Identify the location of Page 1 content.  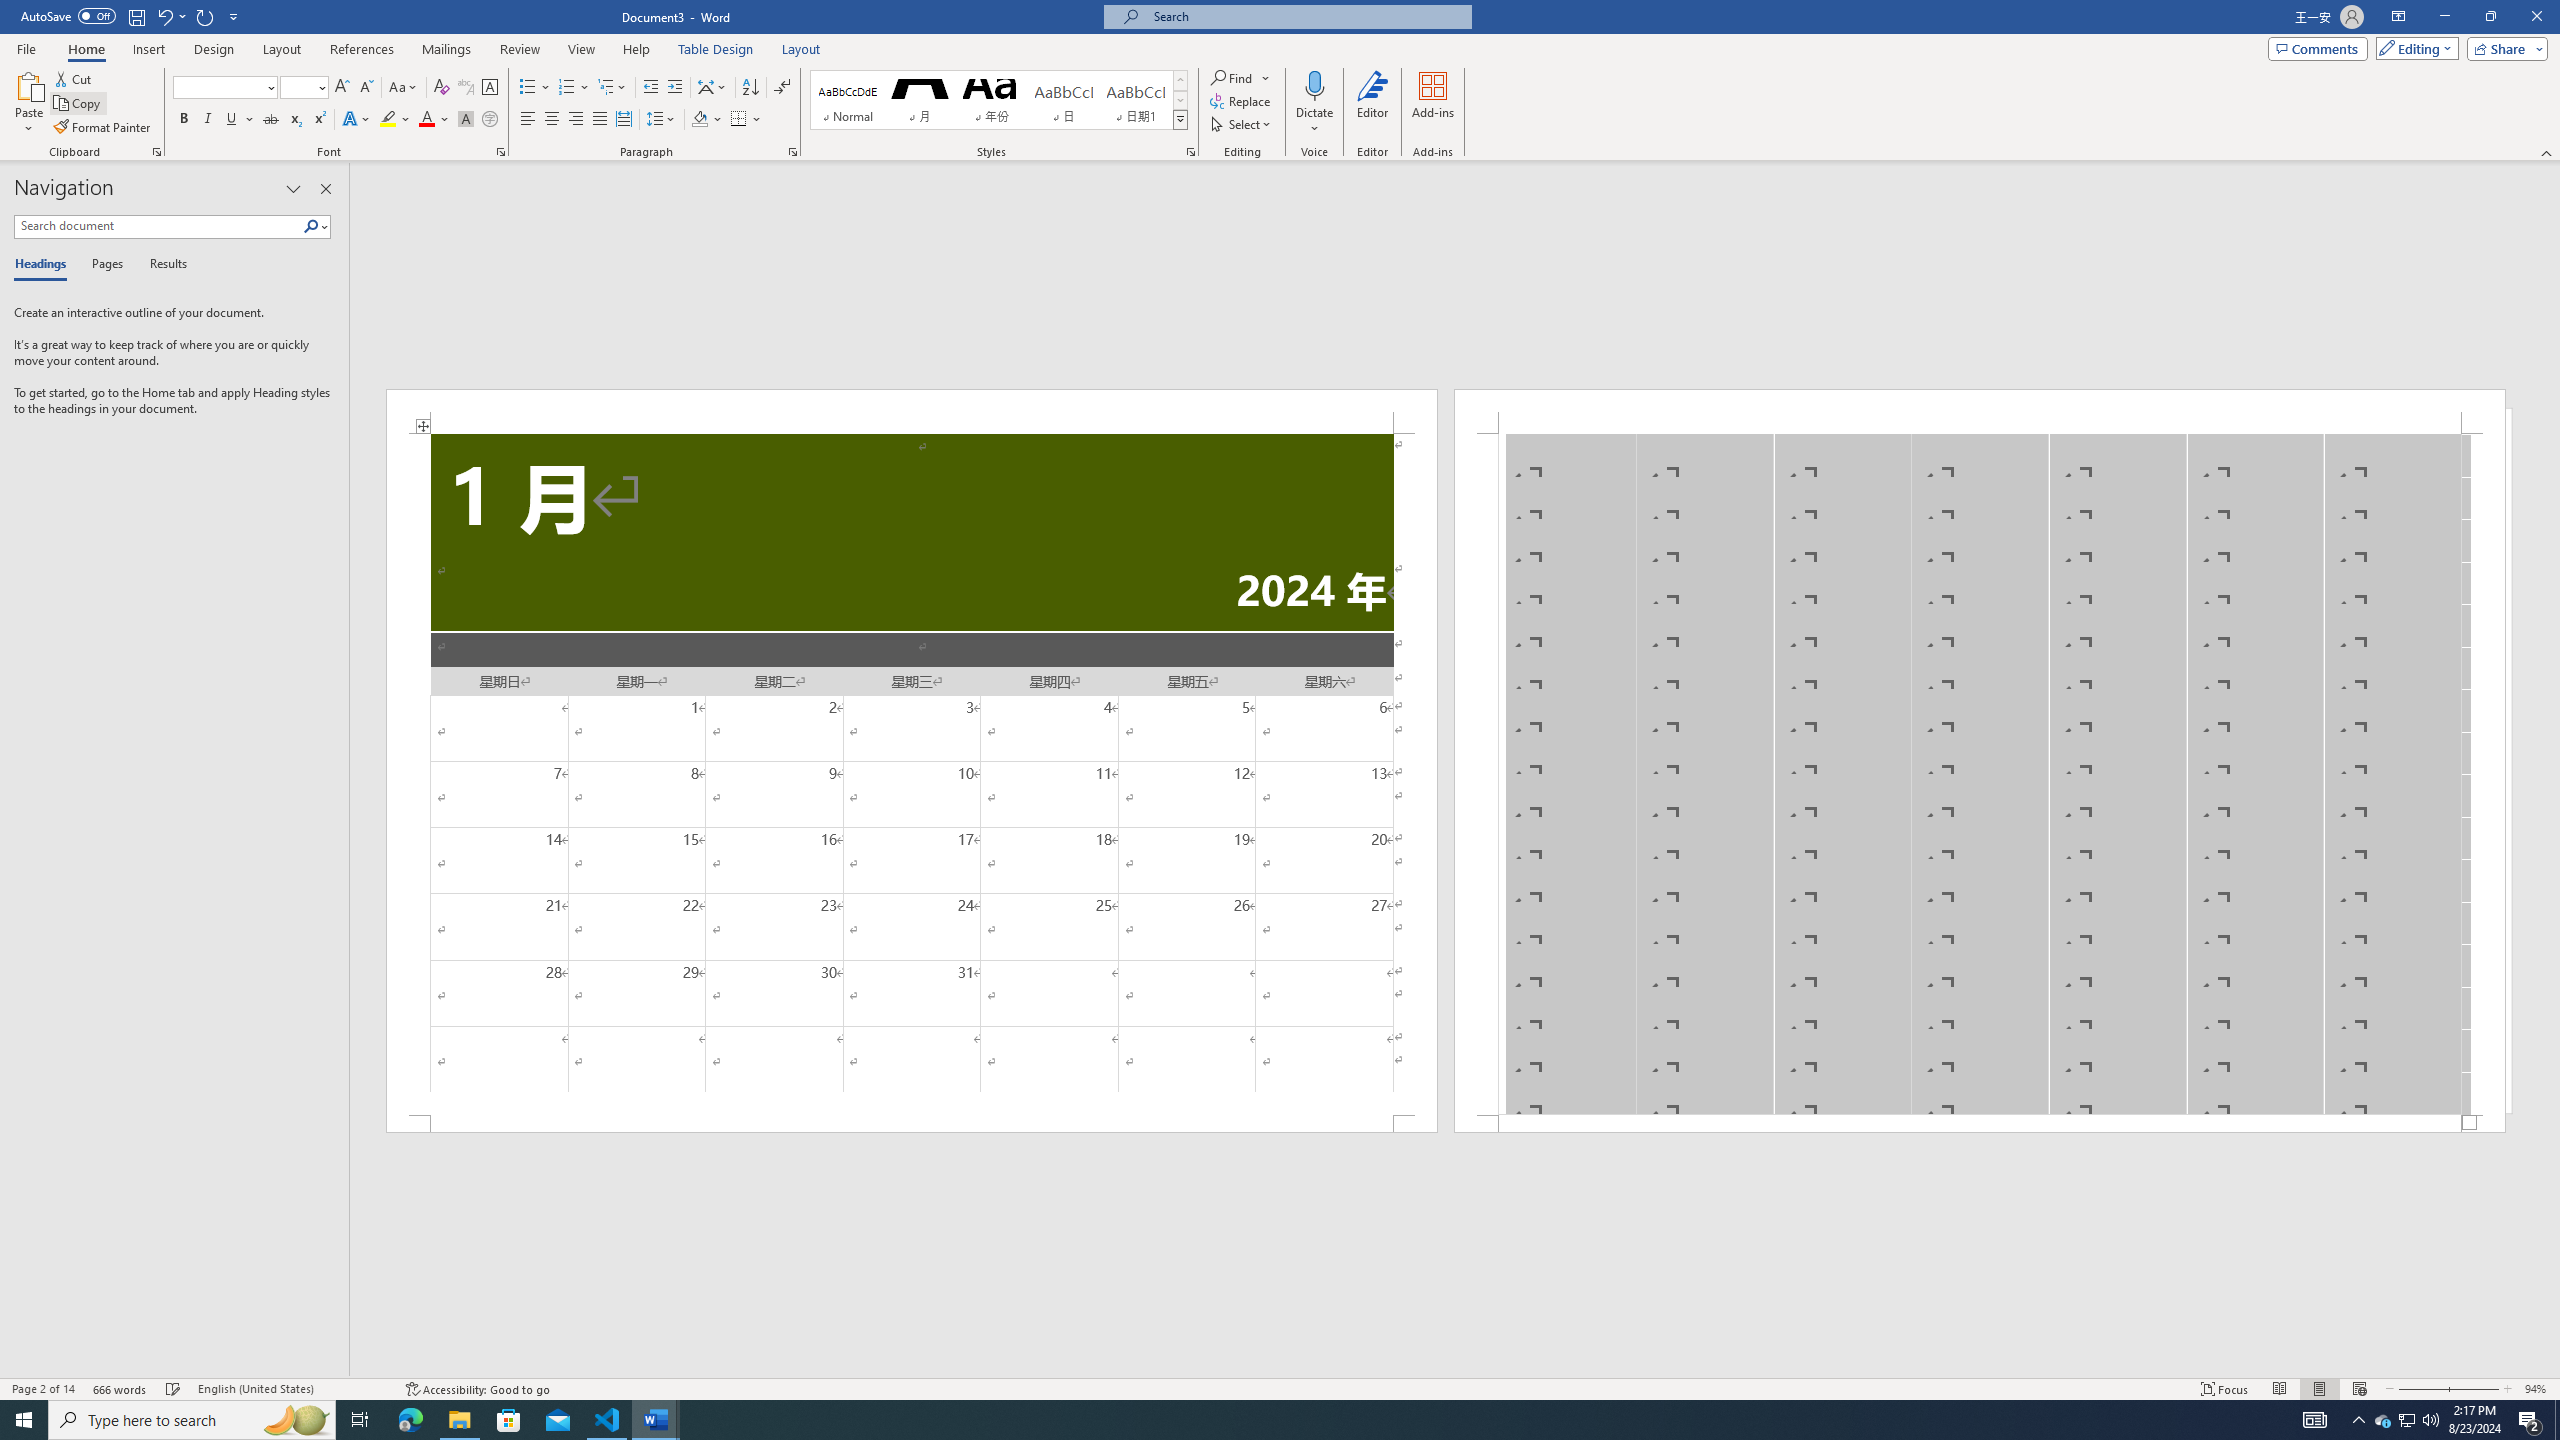
(912, 774).